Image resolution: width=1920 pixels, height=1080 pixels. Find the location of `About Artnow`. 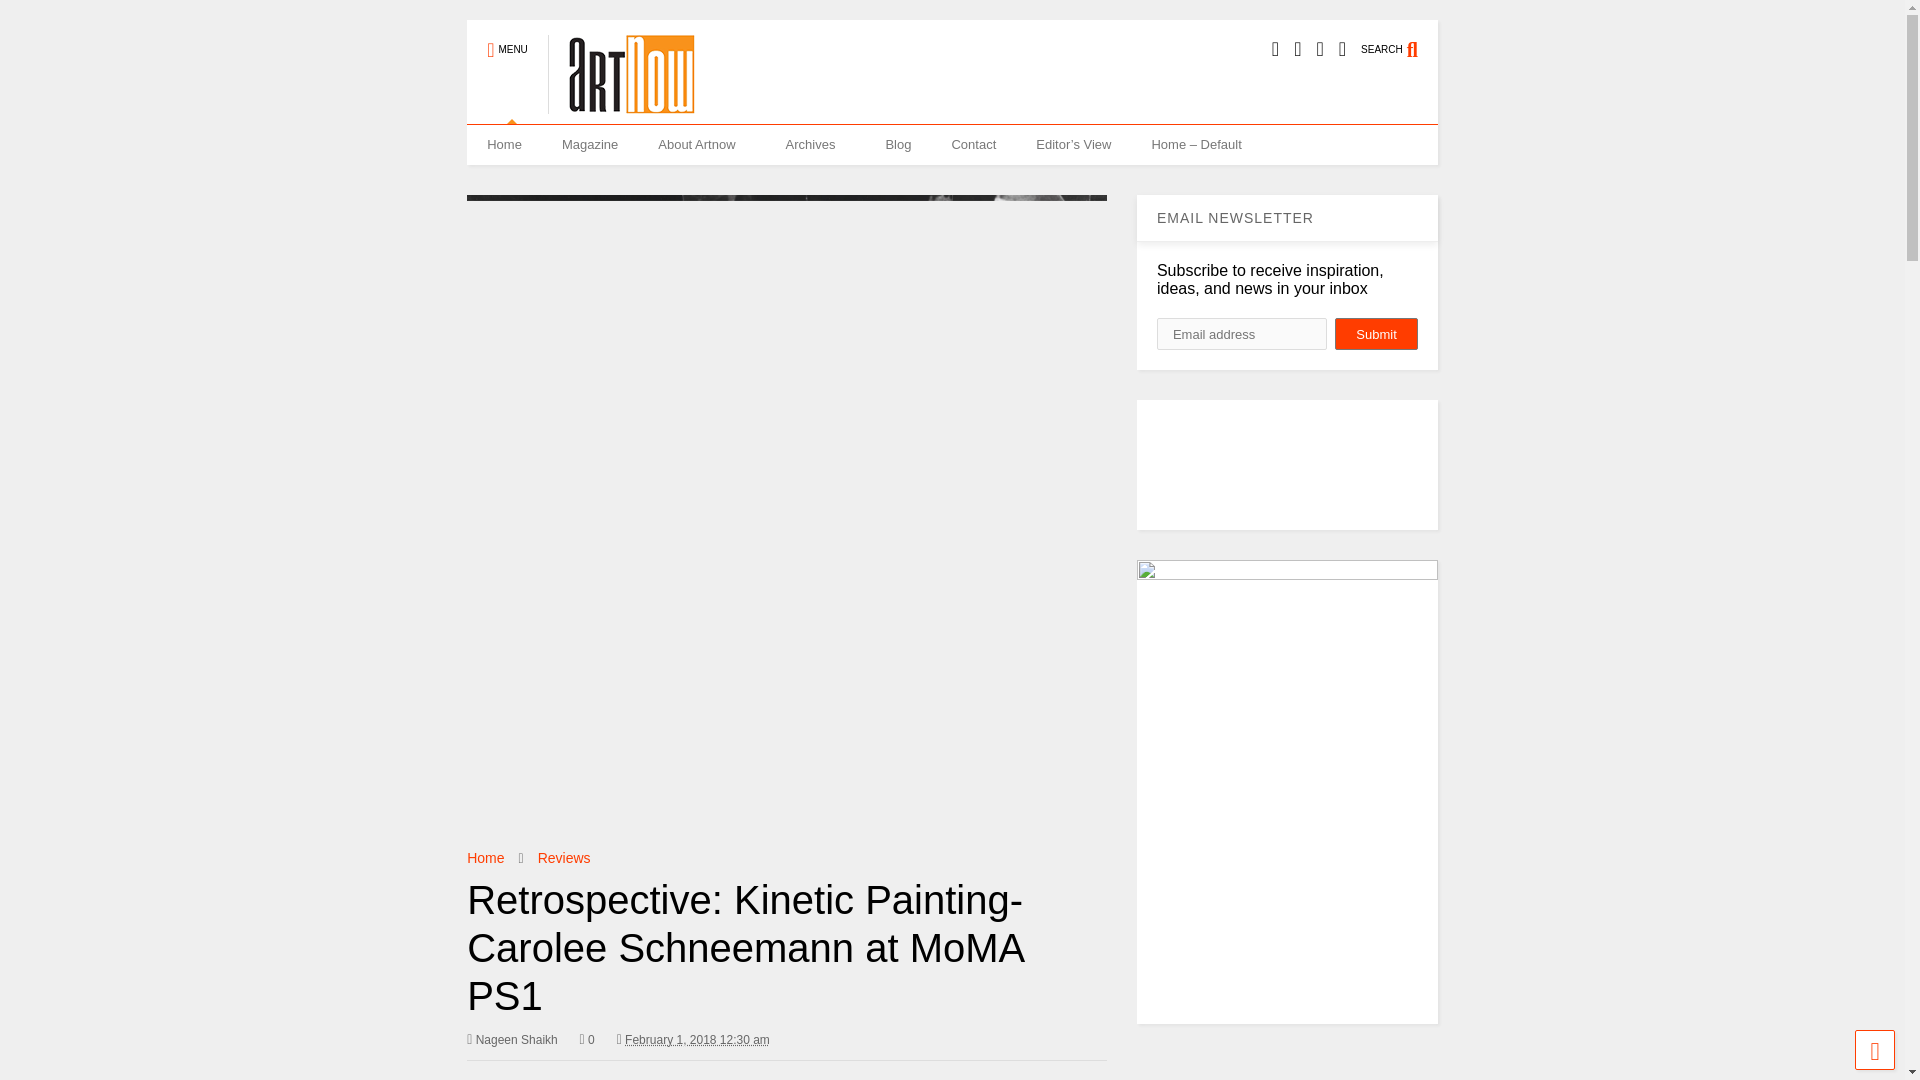

About Artnow is located at coordinates (700, 145).